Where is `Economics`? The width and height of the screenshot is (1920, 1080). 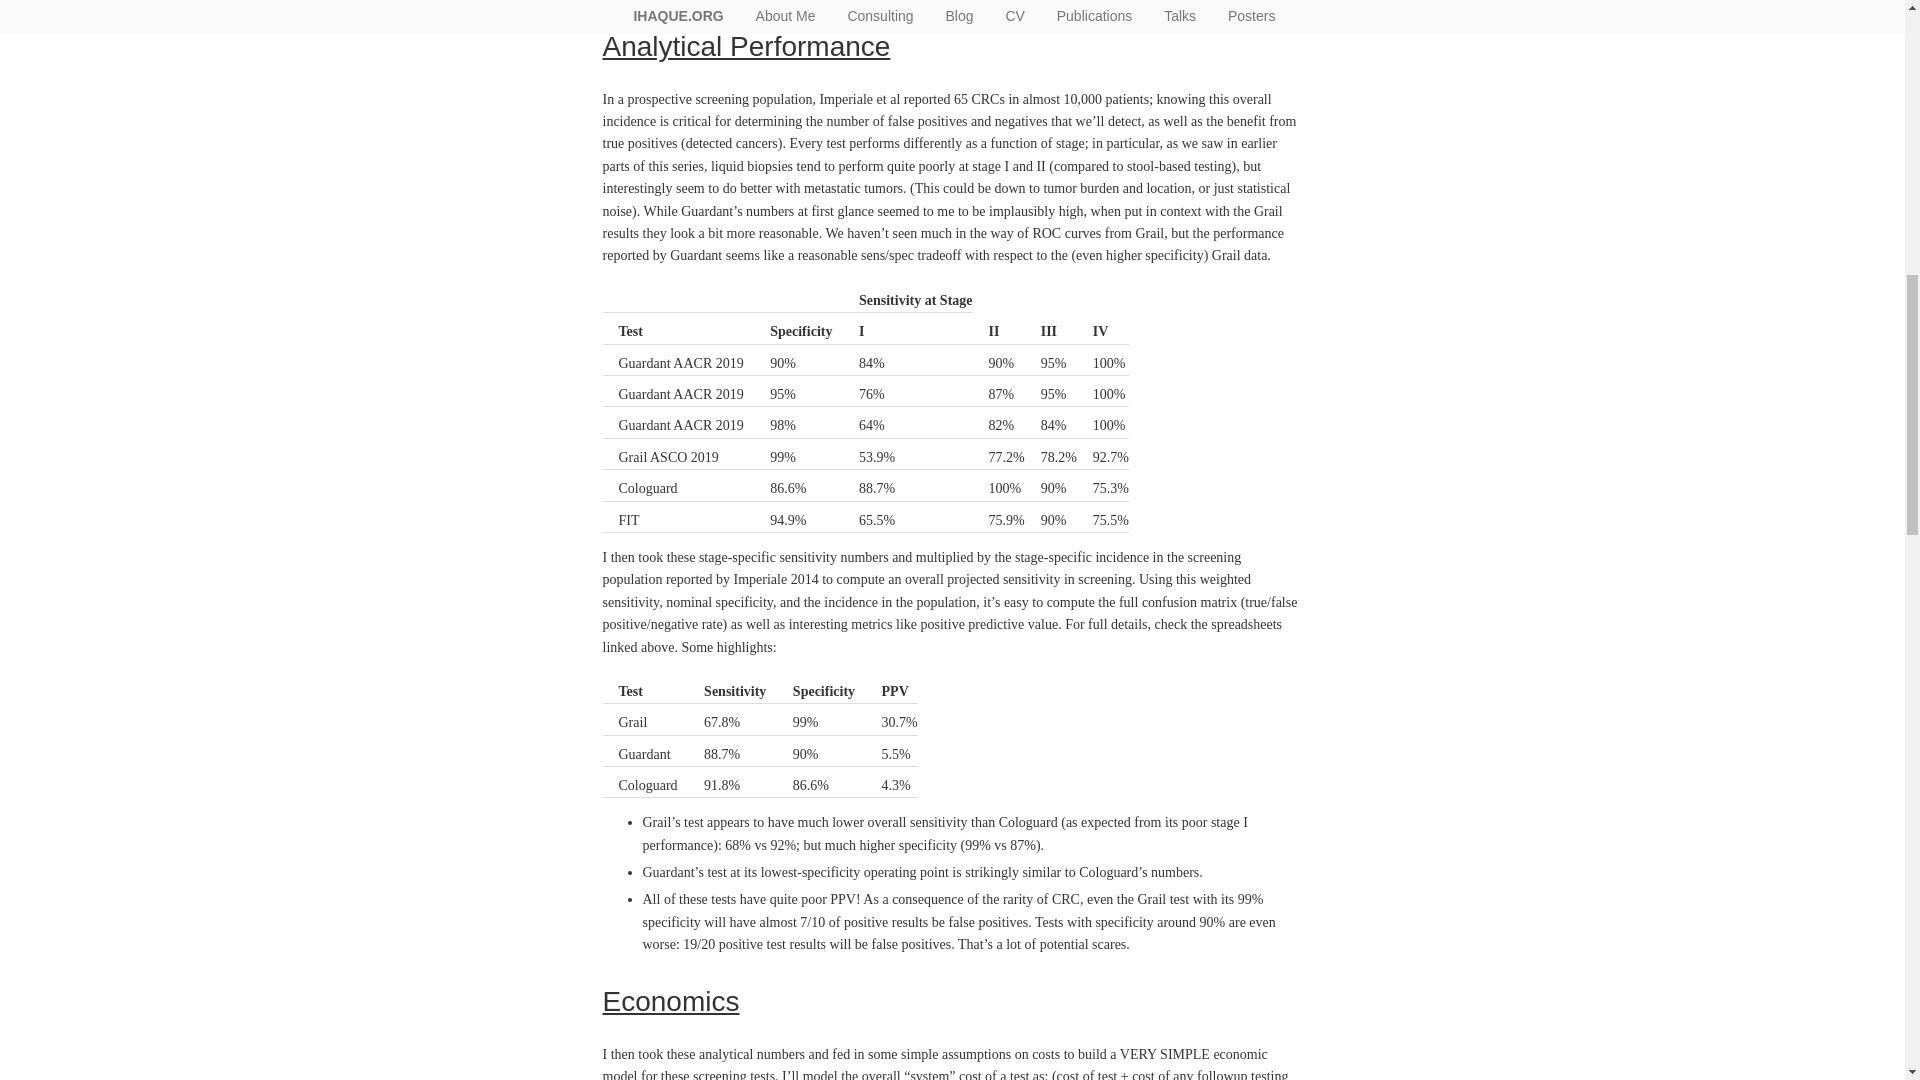 Economics is located at coordinates (670, 1002).